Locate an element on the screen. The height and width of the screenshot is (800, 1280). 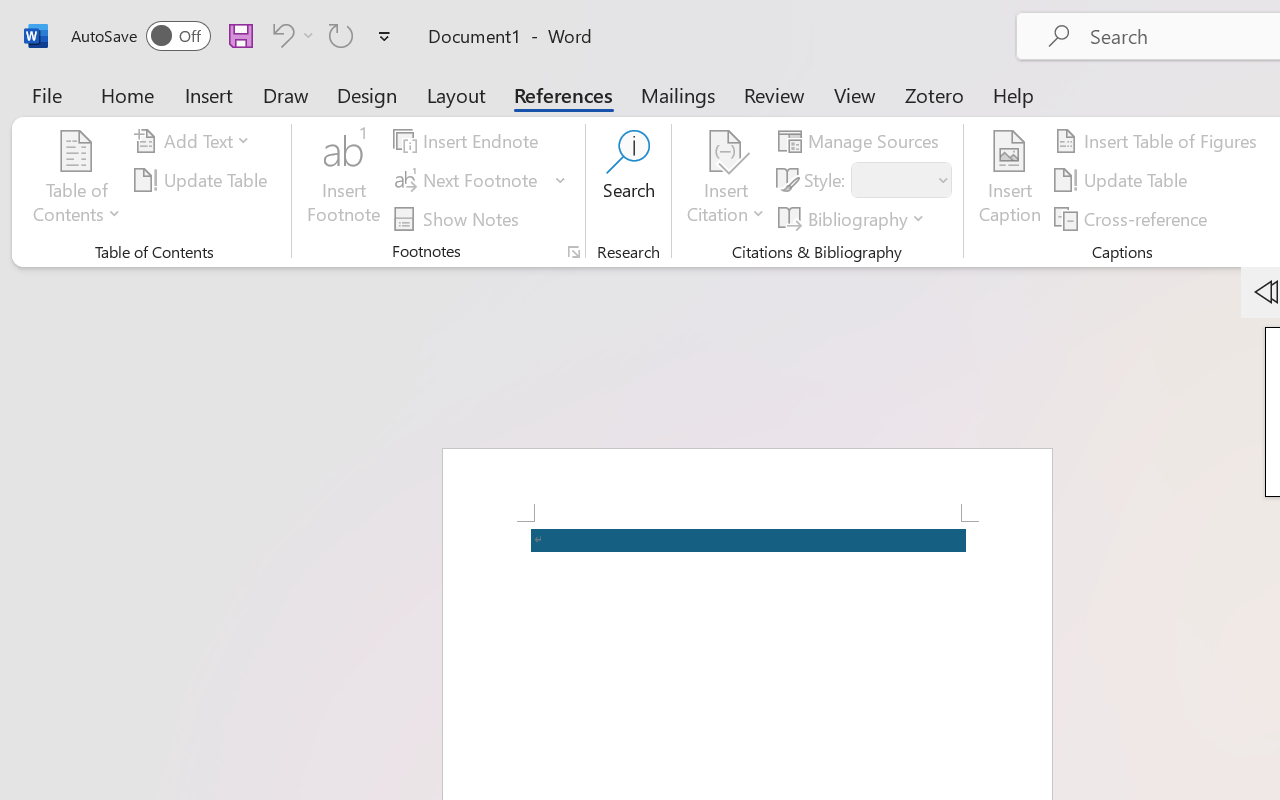
Insert Citation is located at coordinates (726, 180).